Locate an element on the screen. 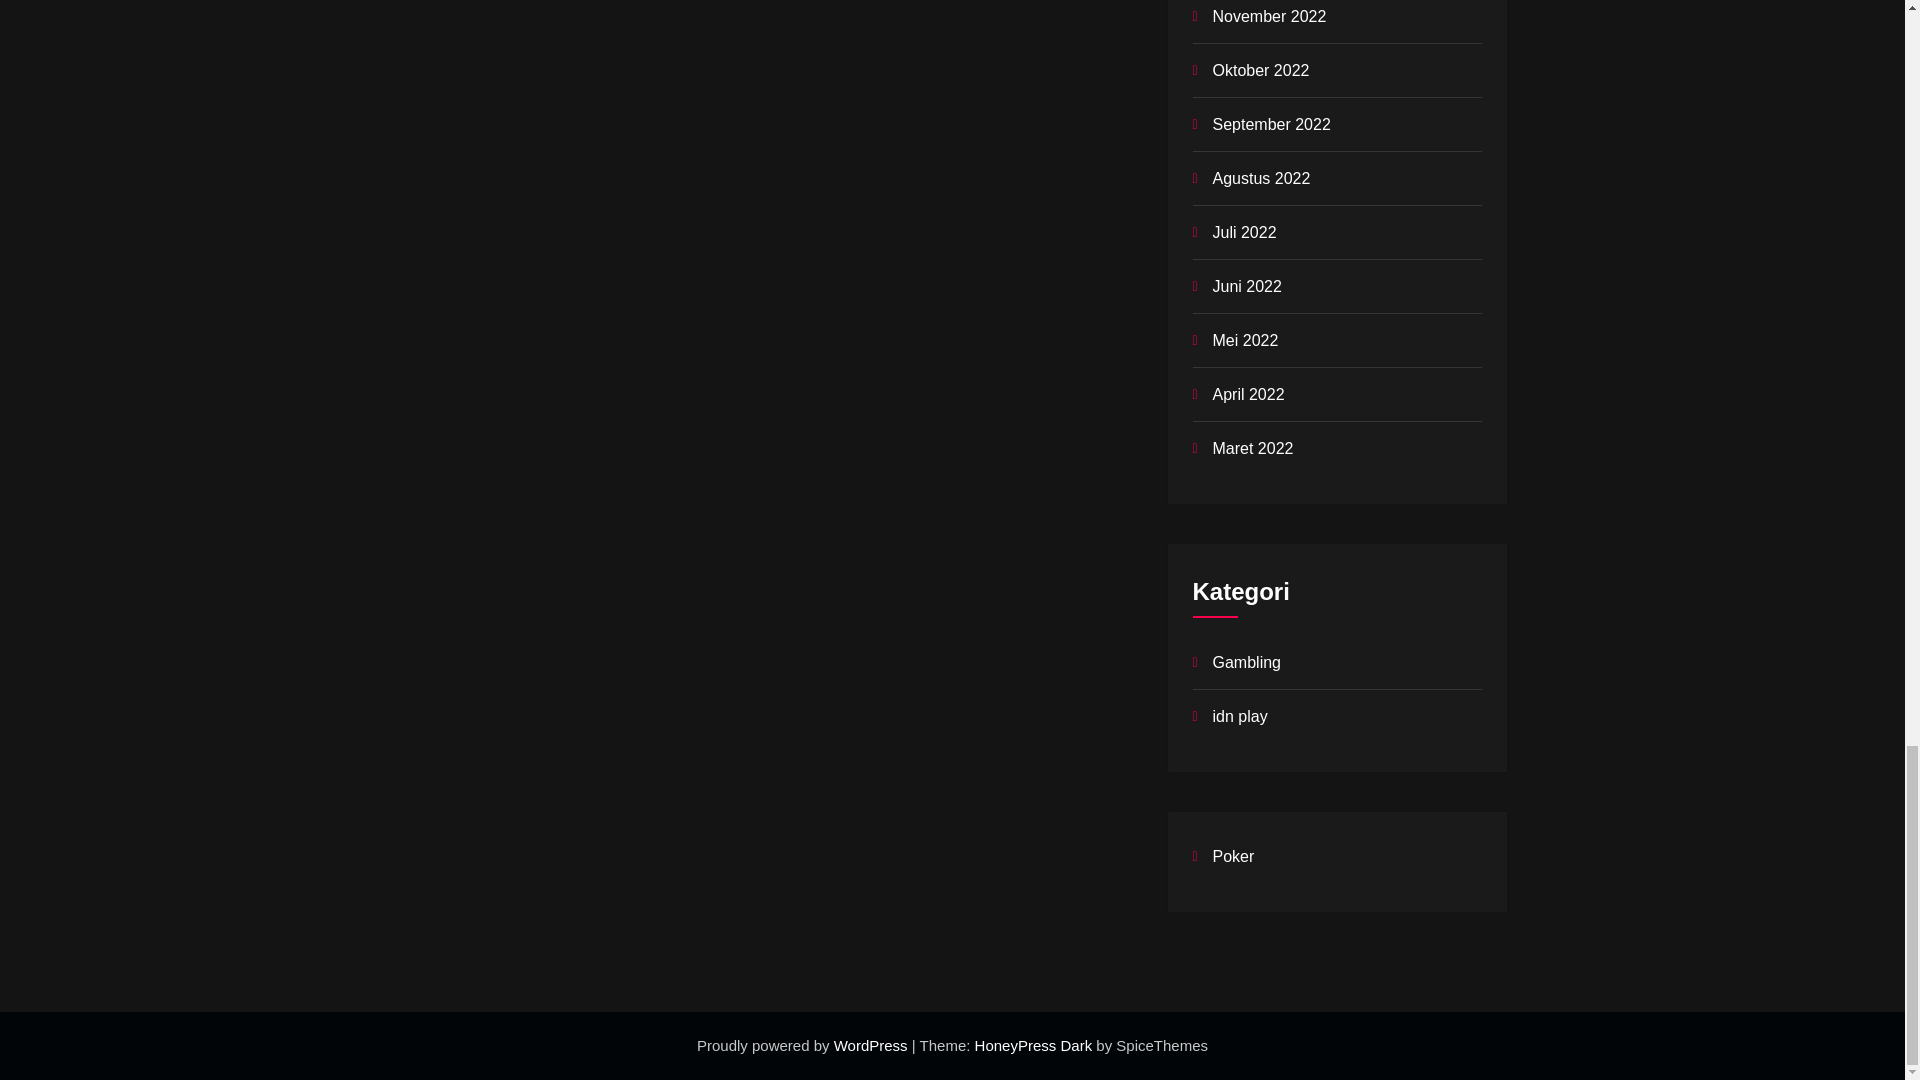 The width and height of the screenshot is (1920, 1080). November 2022 is located at coordinates (1268, 16).